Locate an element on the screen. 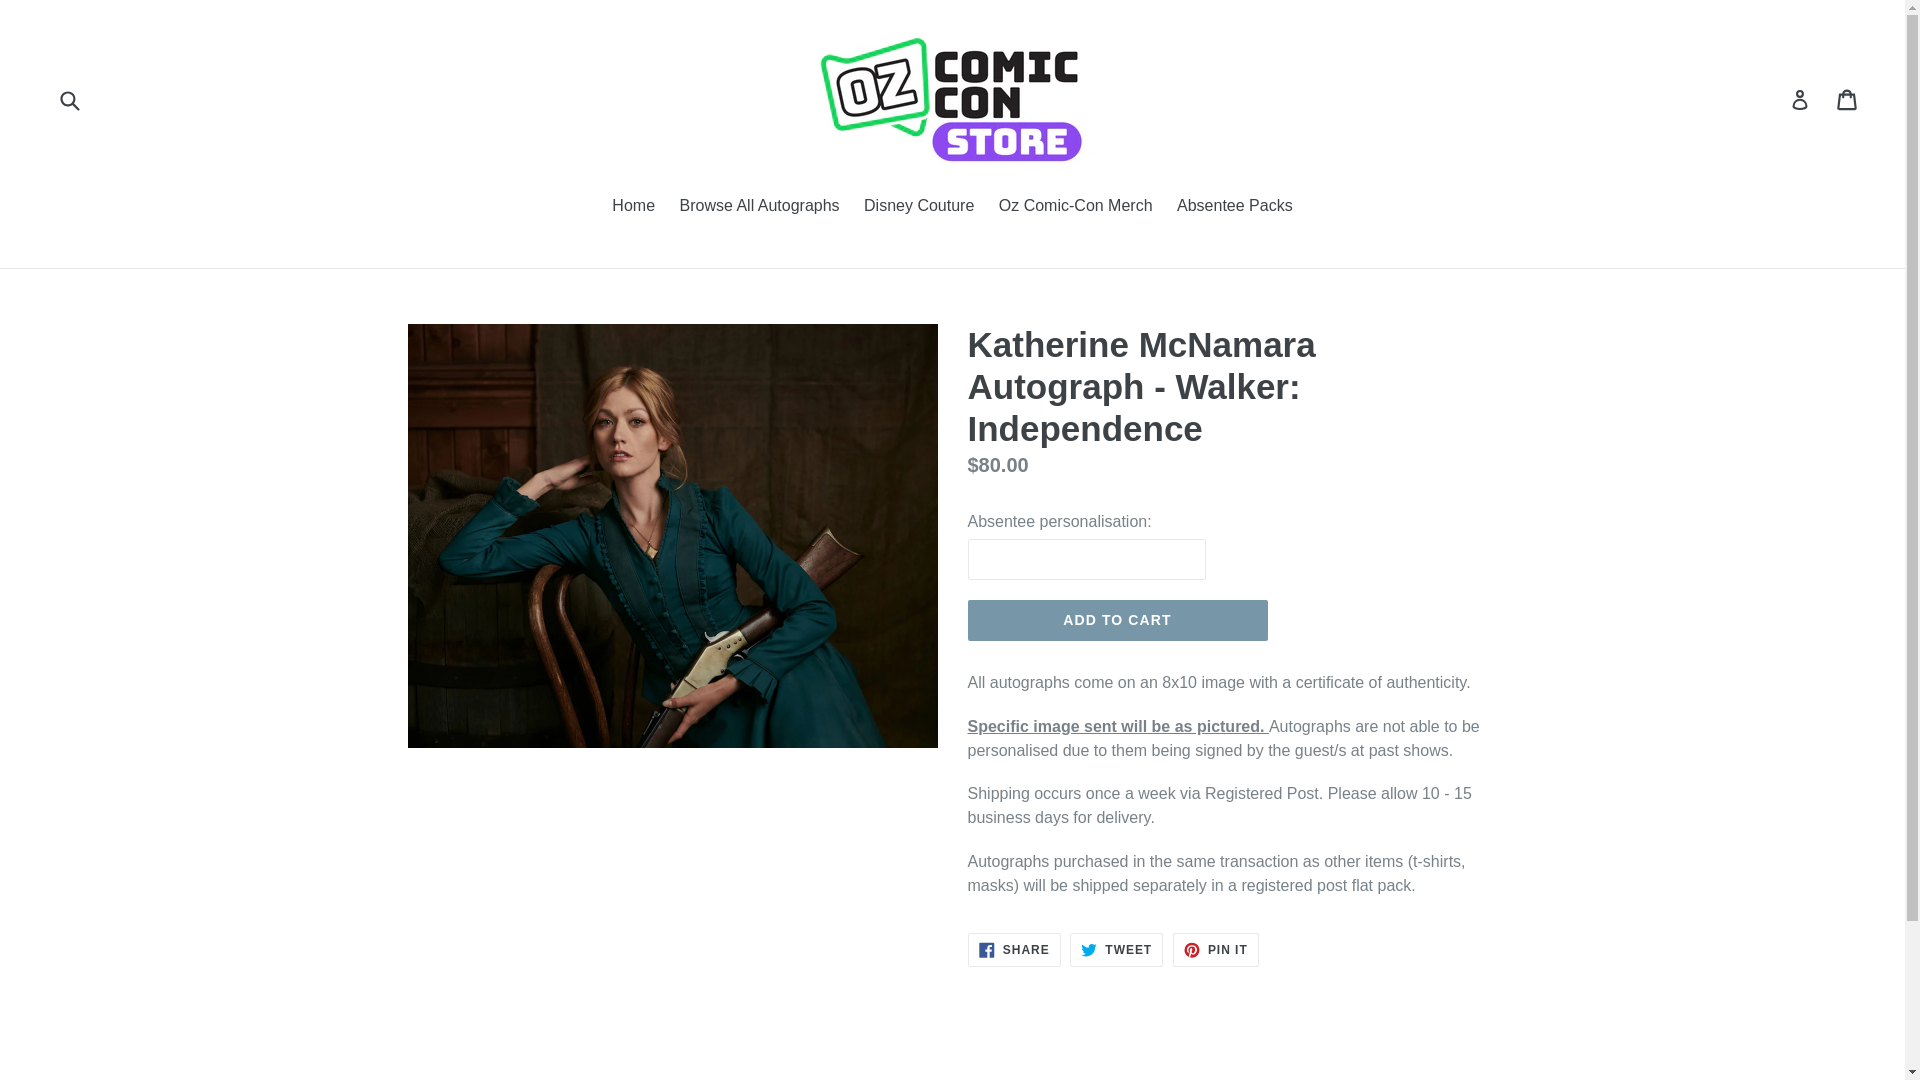 The image size is (1920, 1080). ADD TO CART is located at coordinates (1014, 950).